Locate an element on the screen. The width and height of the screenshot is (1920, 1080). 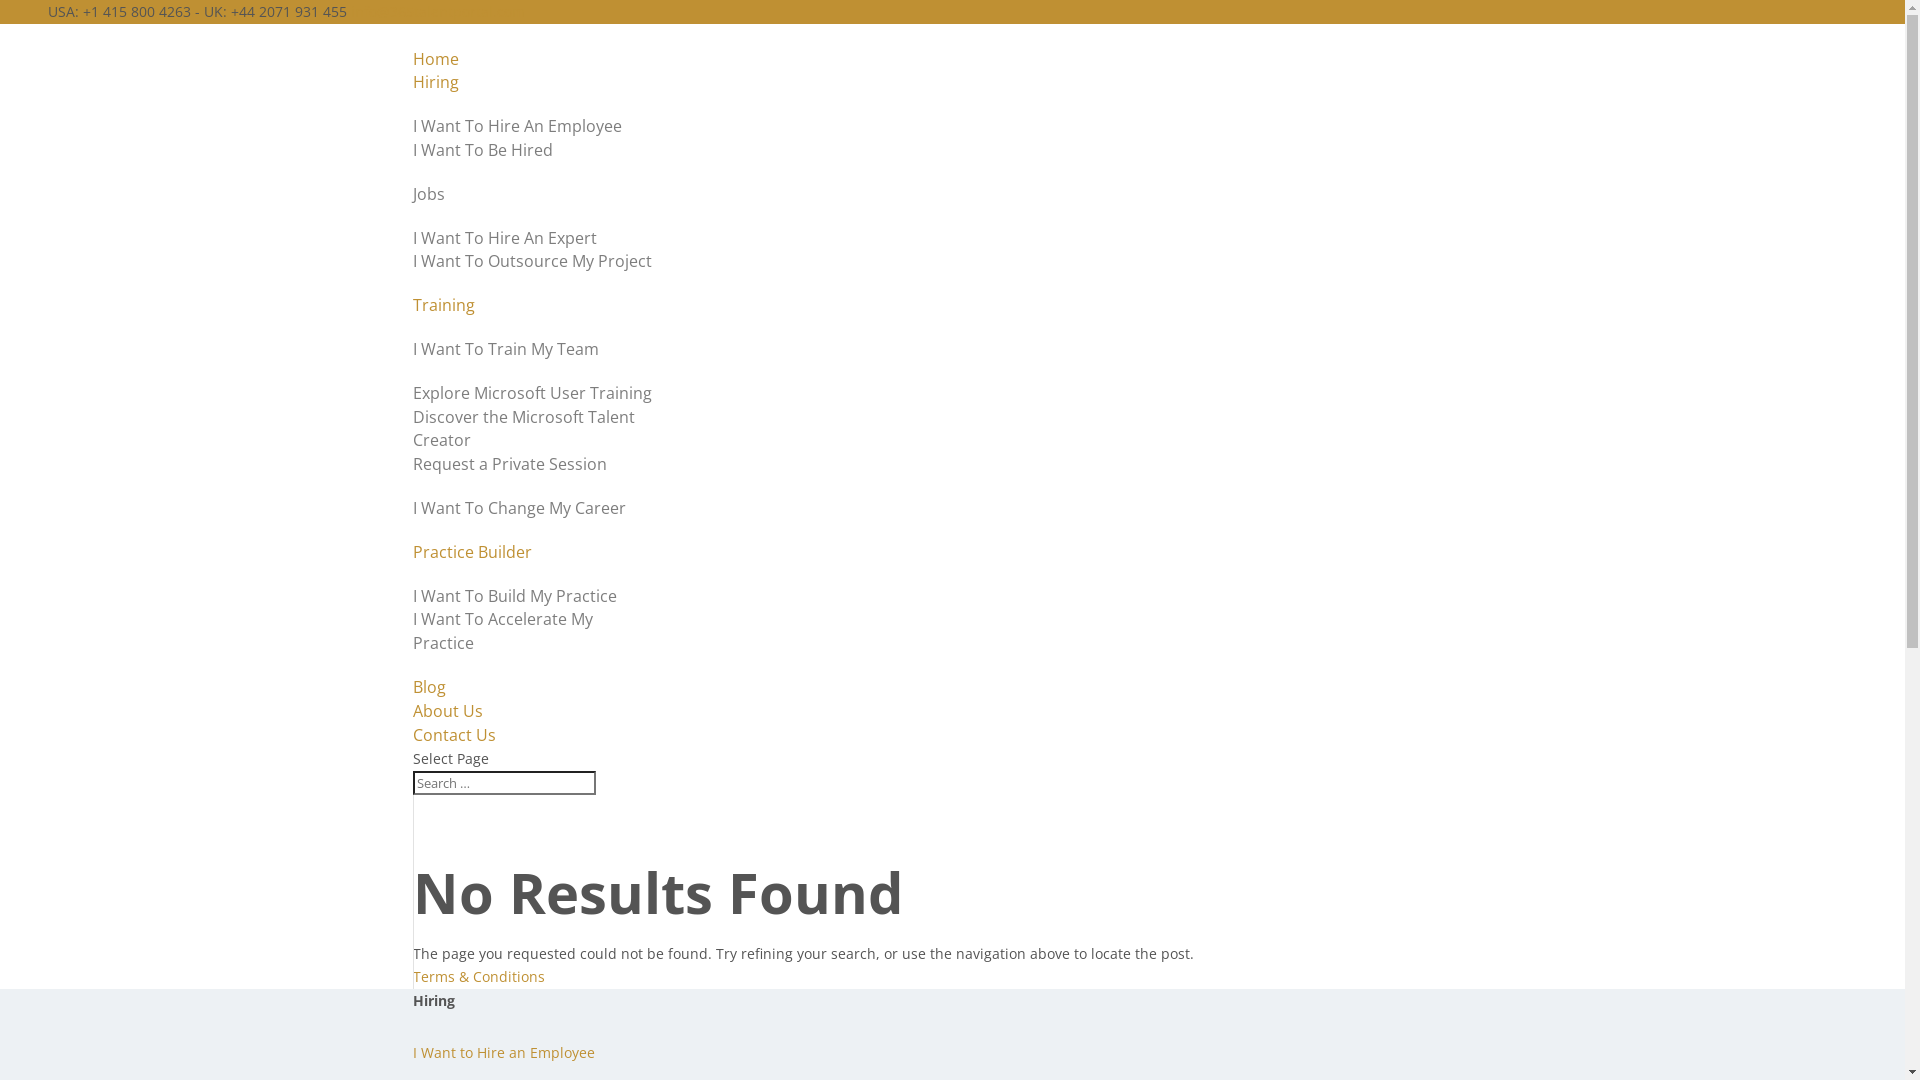
Contact Us is located at coordinates (454, 735).